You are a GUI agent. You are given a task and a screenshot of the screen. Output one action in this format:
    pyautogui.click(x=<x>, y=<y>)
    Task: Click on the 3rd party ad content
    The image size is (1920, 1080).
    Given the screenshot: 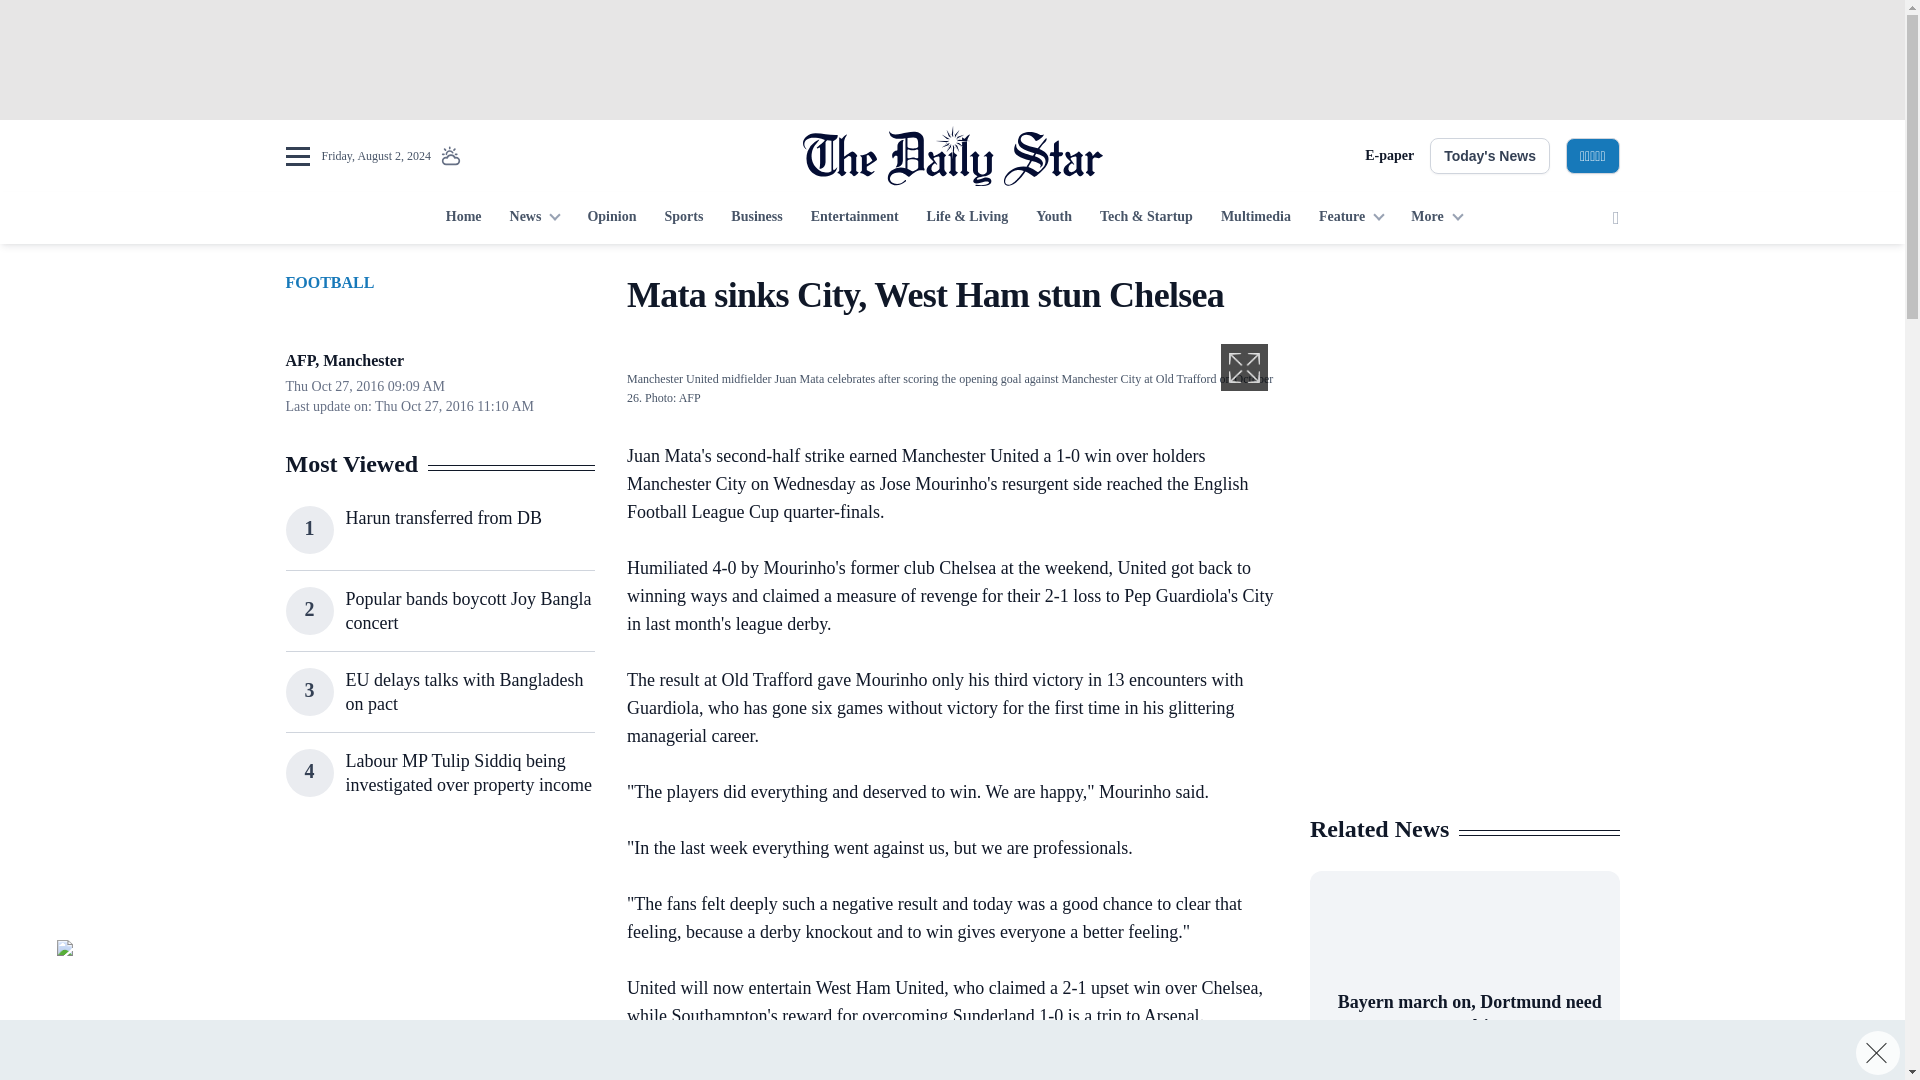 What is the action you would take?
    pyautogui.click(x=951, y=60)
    